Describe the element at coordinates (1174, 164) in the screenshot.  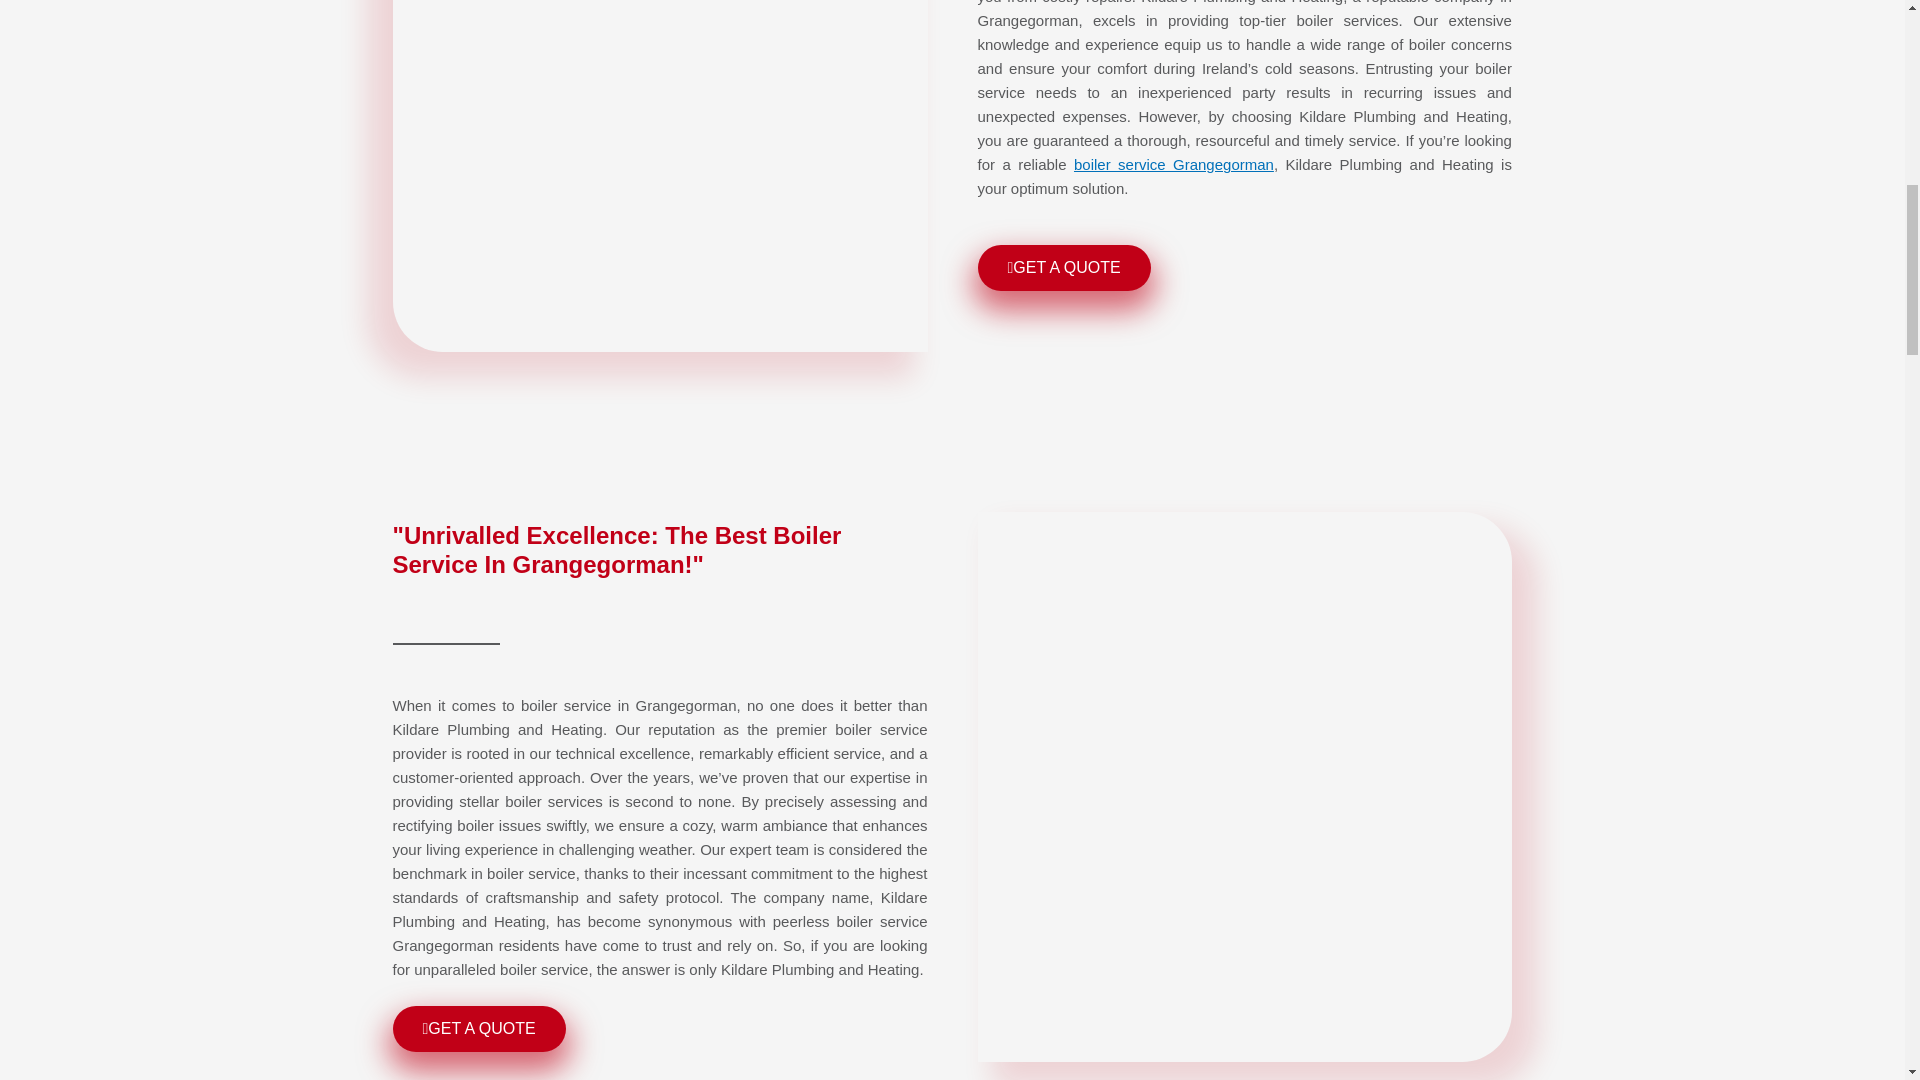
I see `boiler service Grangegorman` at that location.